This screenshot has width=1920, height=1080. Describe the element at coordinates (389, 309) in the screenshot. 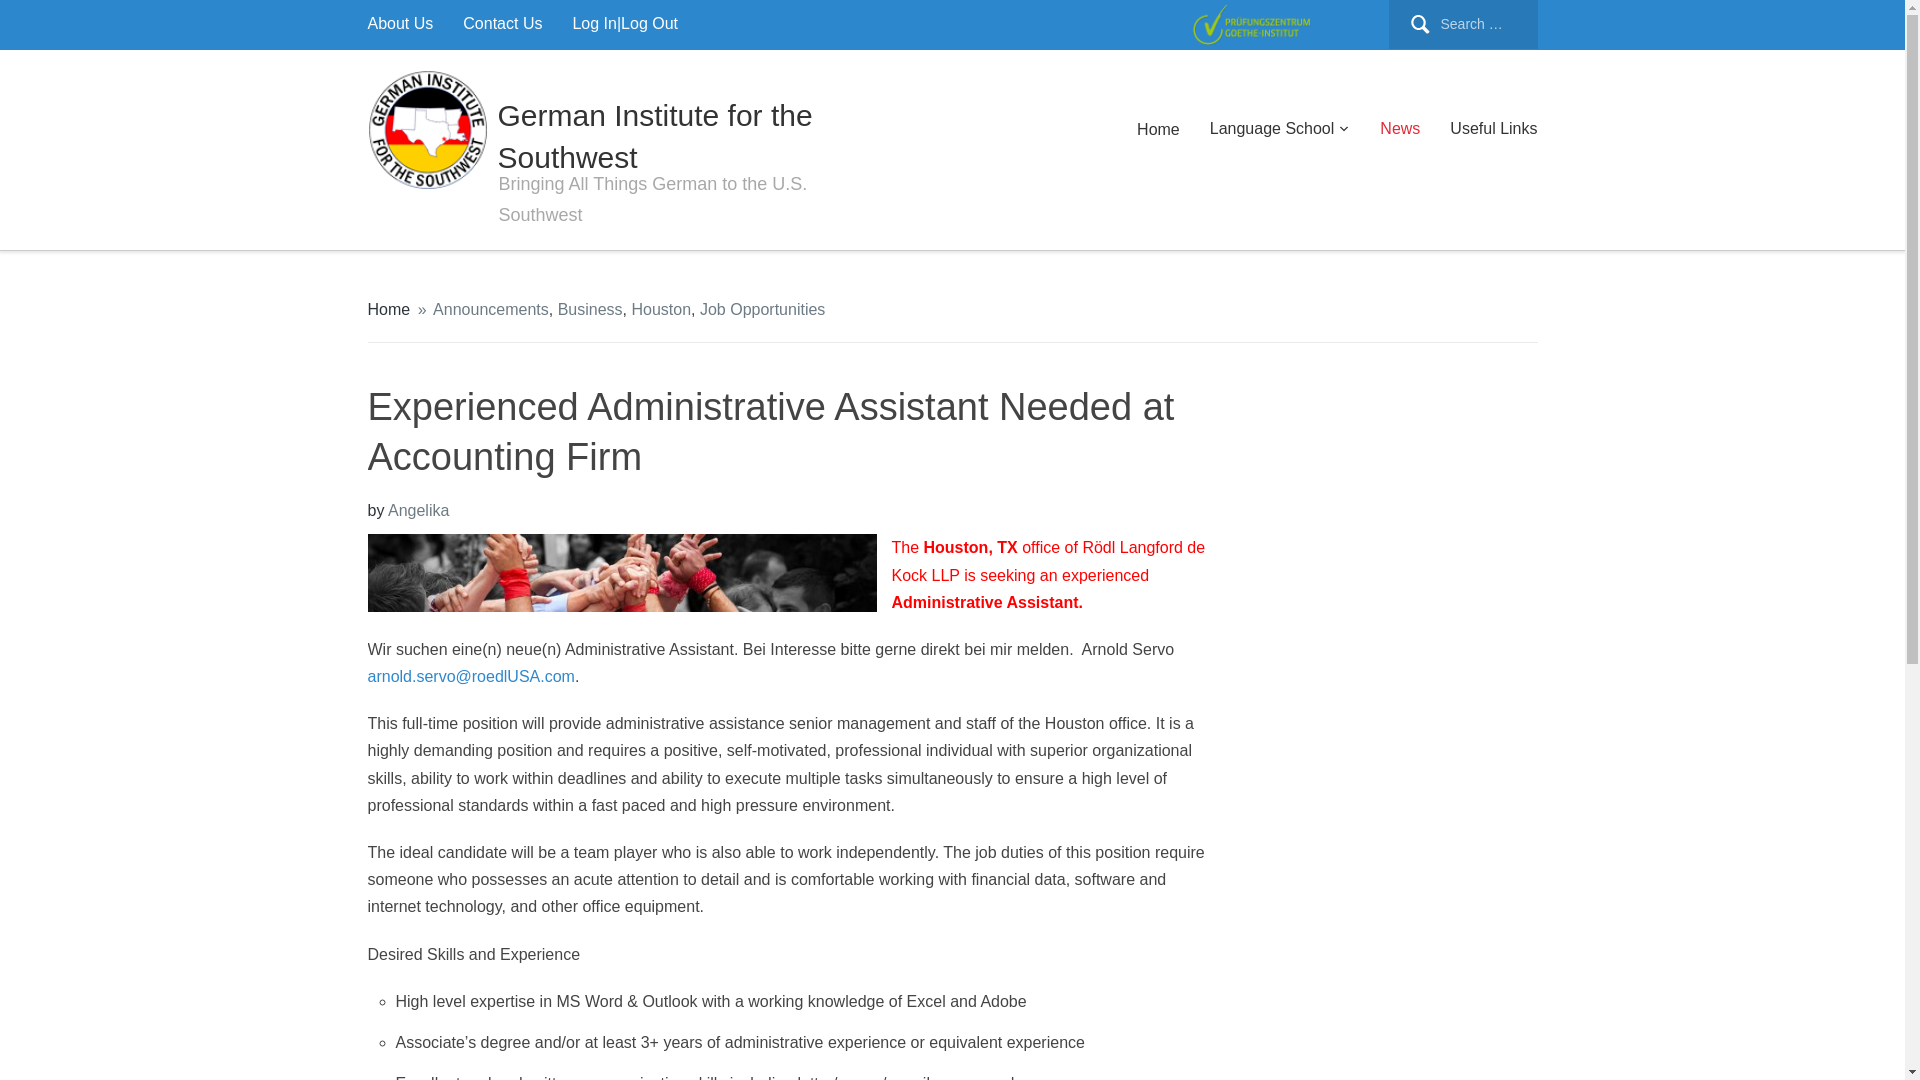

I see `Home` at that location.